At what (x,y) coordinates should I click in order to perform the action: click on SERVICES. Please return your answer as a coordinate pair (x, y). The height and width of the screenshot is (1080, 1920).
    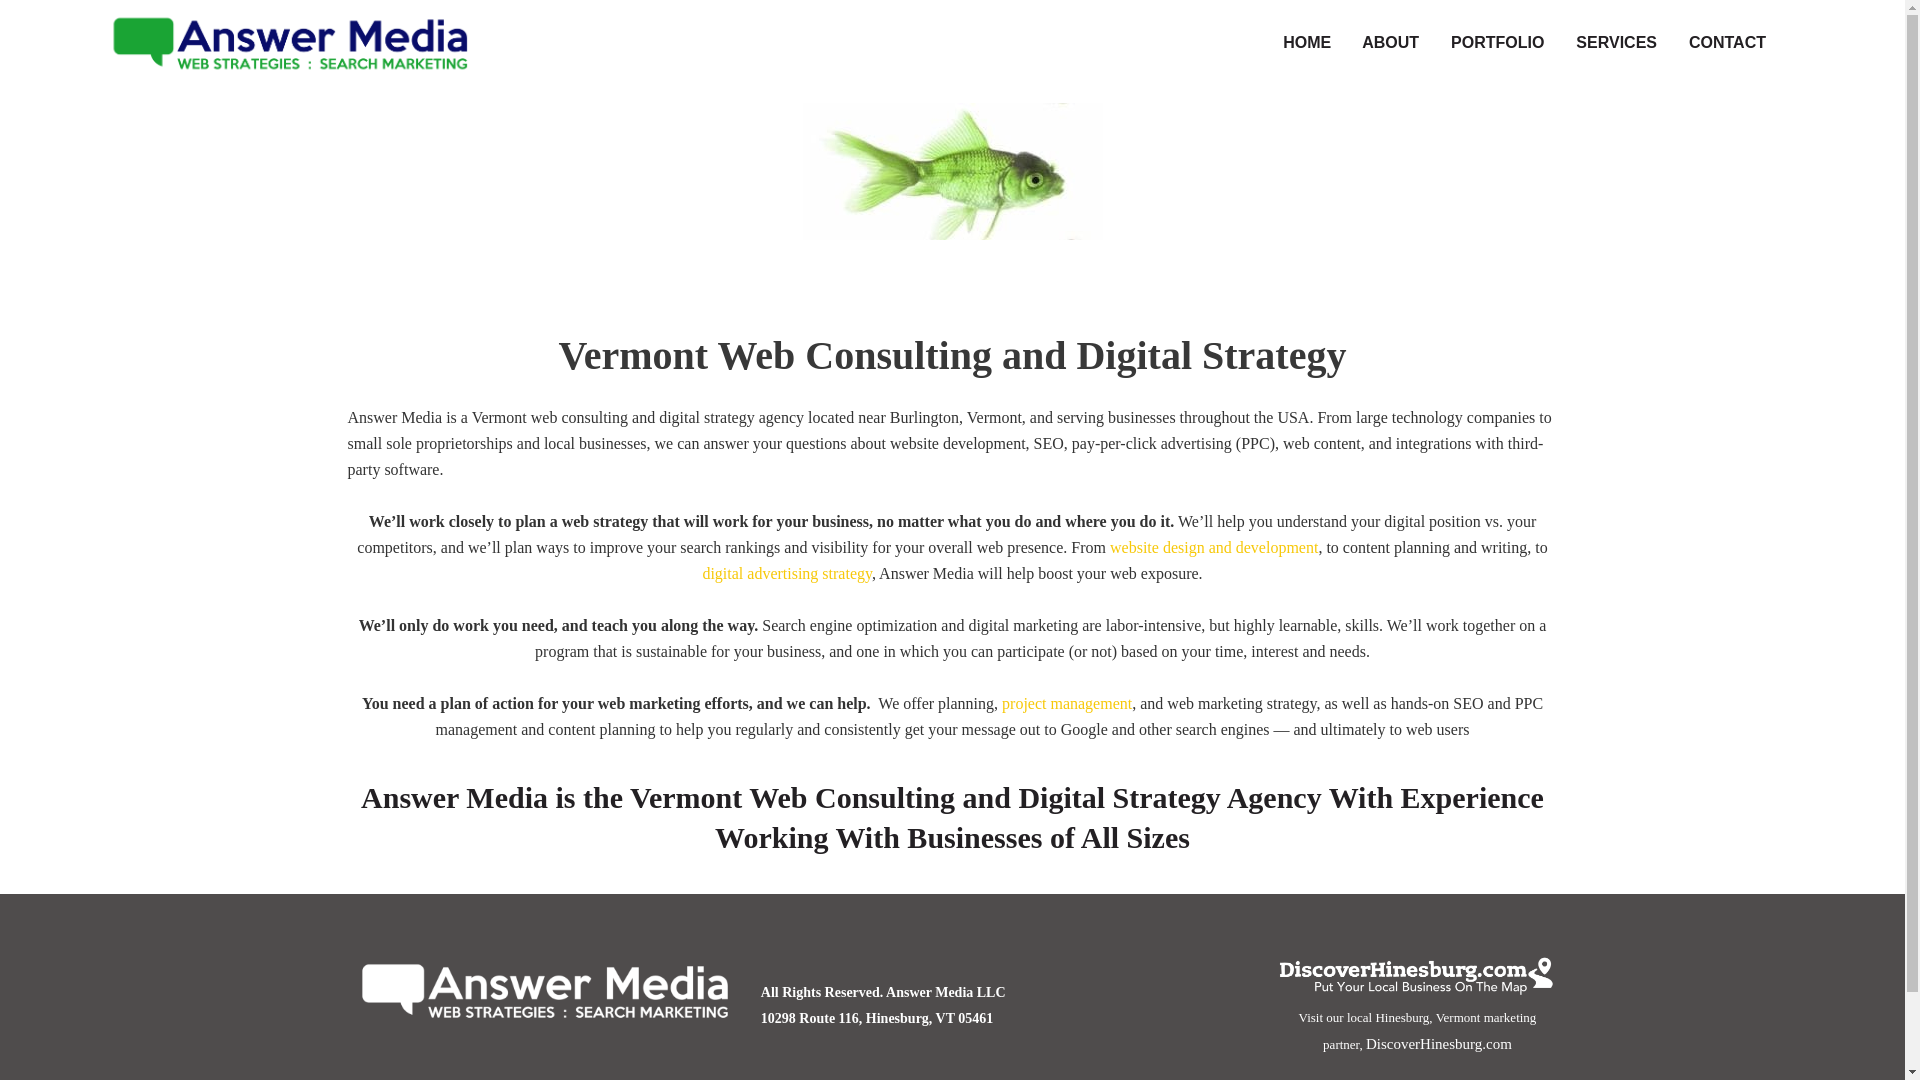
    Looking at the image, I should click on (1616, 42).